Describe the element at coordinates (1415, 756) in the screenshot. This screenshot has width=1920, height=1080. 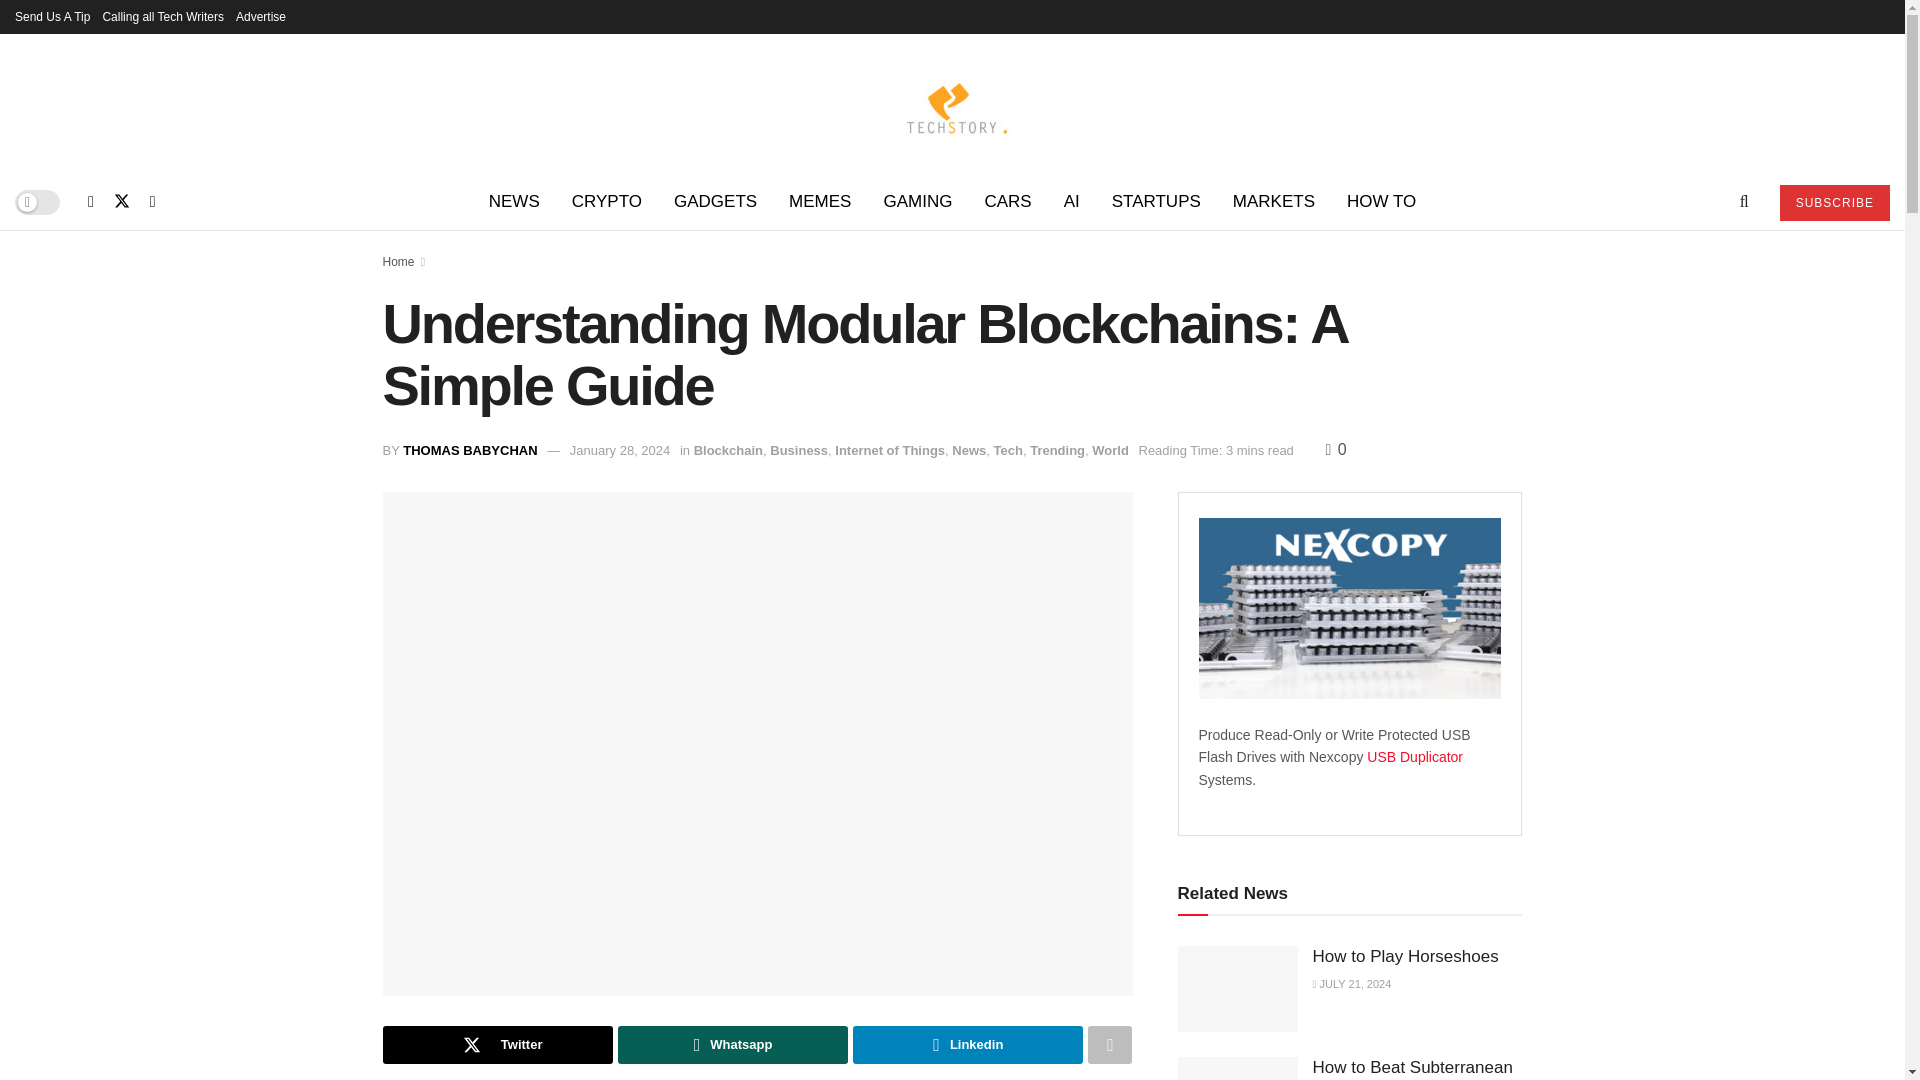
I see `USB duplicator` at that location.